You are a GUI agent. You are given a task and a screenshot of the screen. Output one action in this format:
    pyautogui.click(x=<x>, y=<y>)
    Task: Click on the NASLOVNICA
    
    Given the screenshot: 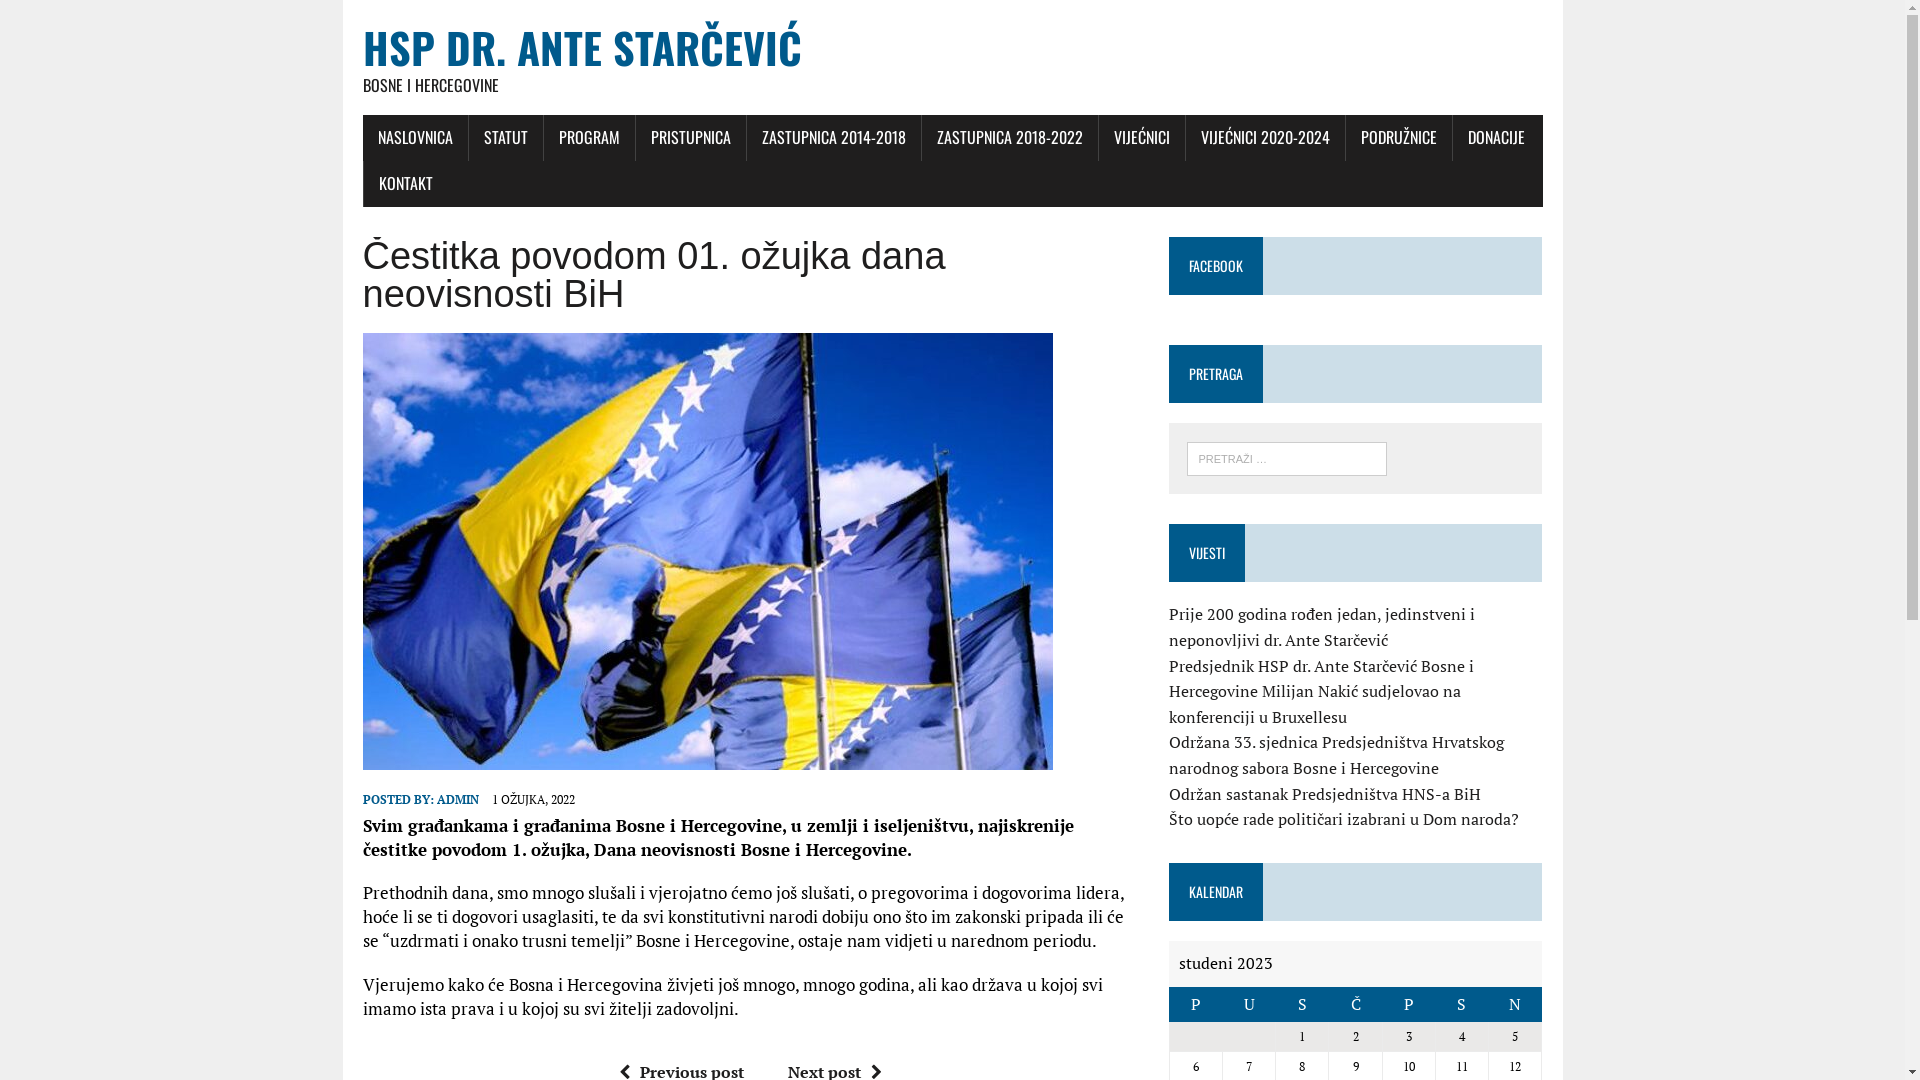 What is the action you would take?
    pyautogui.click(x=414, y=138)
    